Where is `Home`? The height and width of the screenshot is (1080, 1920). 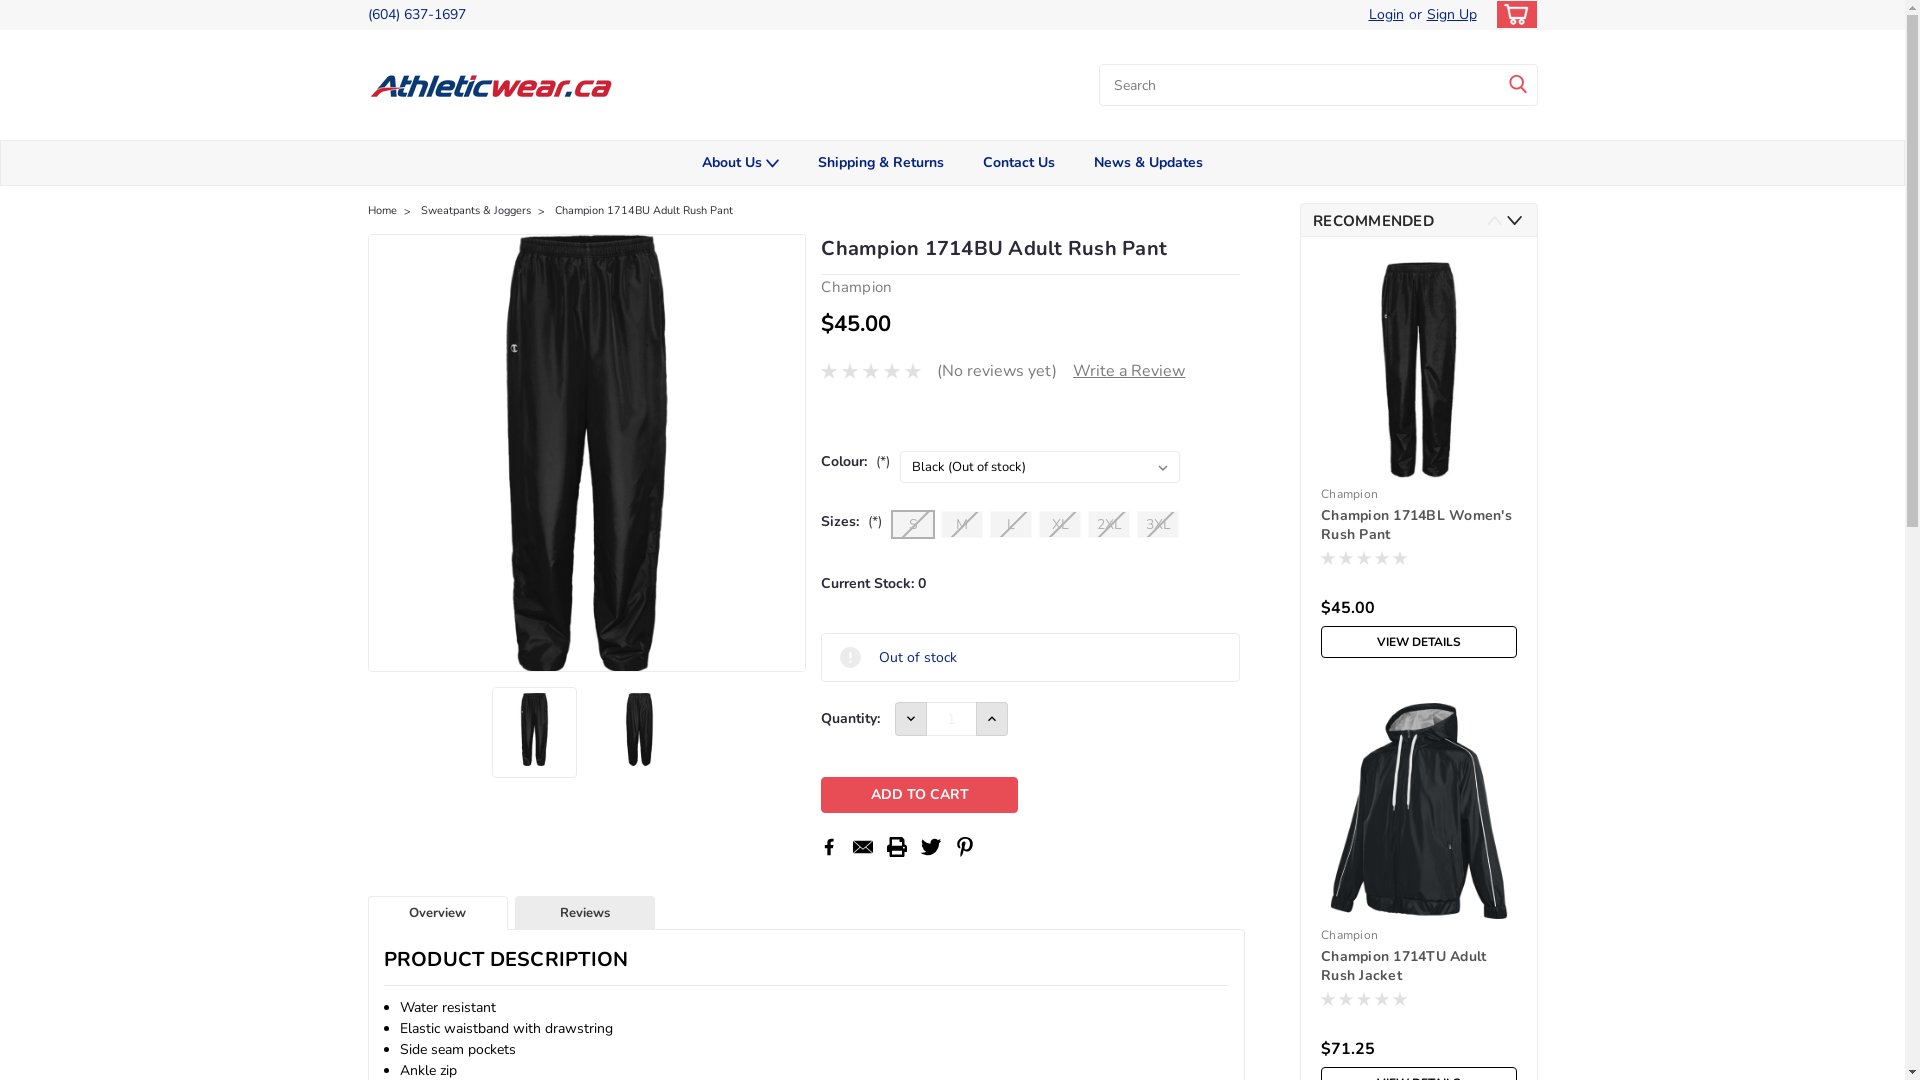
Home is located at coordinates (382, 210).